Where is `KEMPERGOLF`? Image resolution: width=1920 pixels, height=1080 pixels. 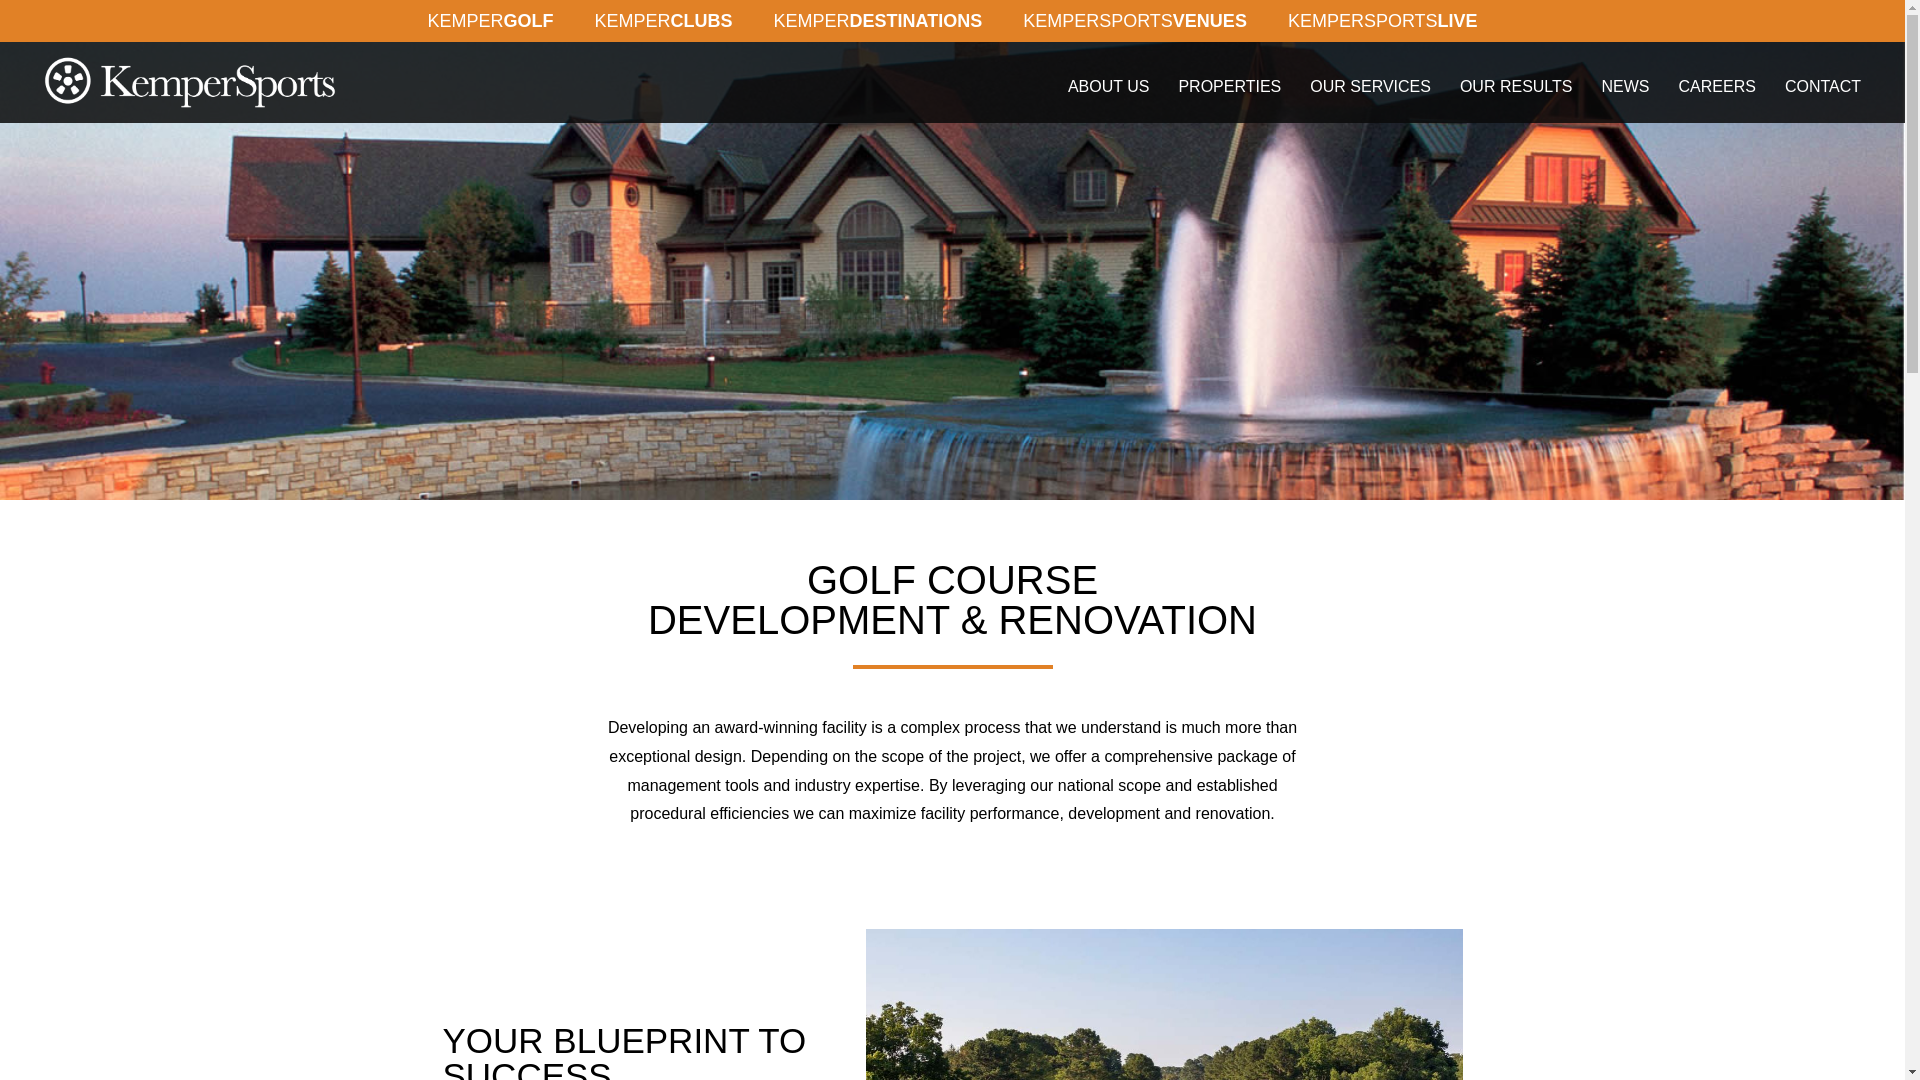
KEMPERGOLF is located at coordinates (490, 21).